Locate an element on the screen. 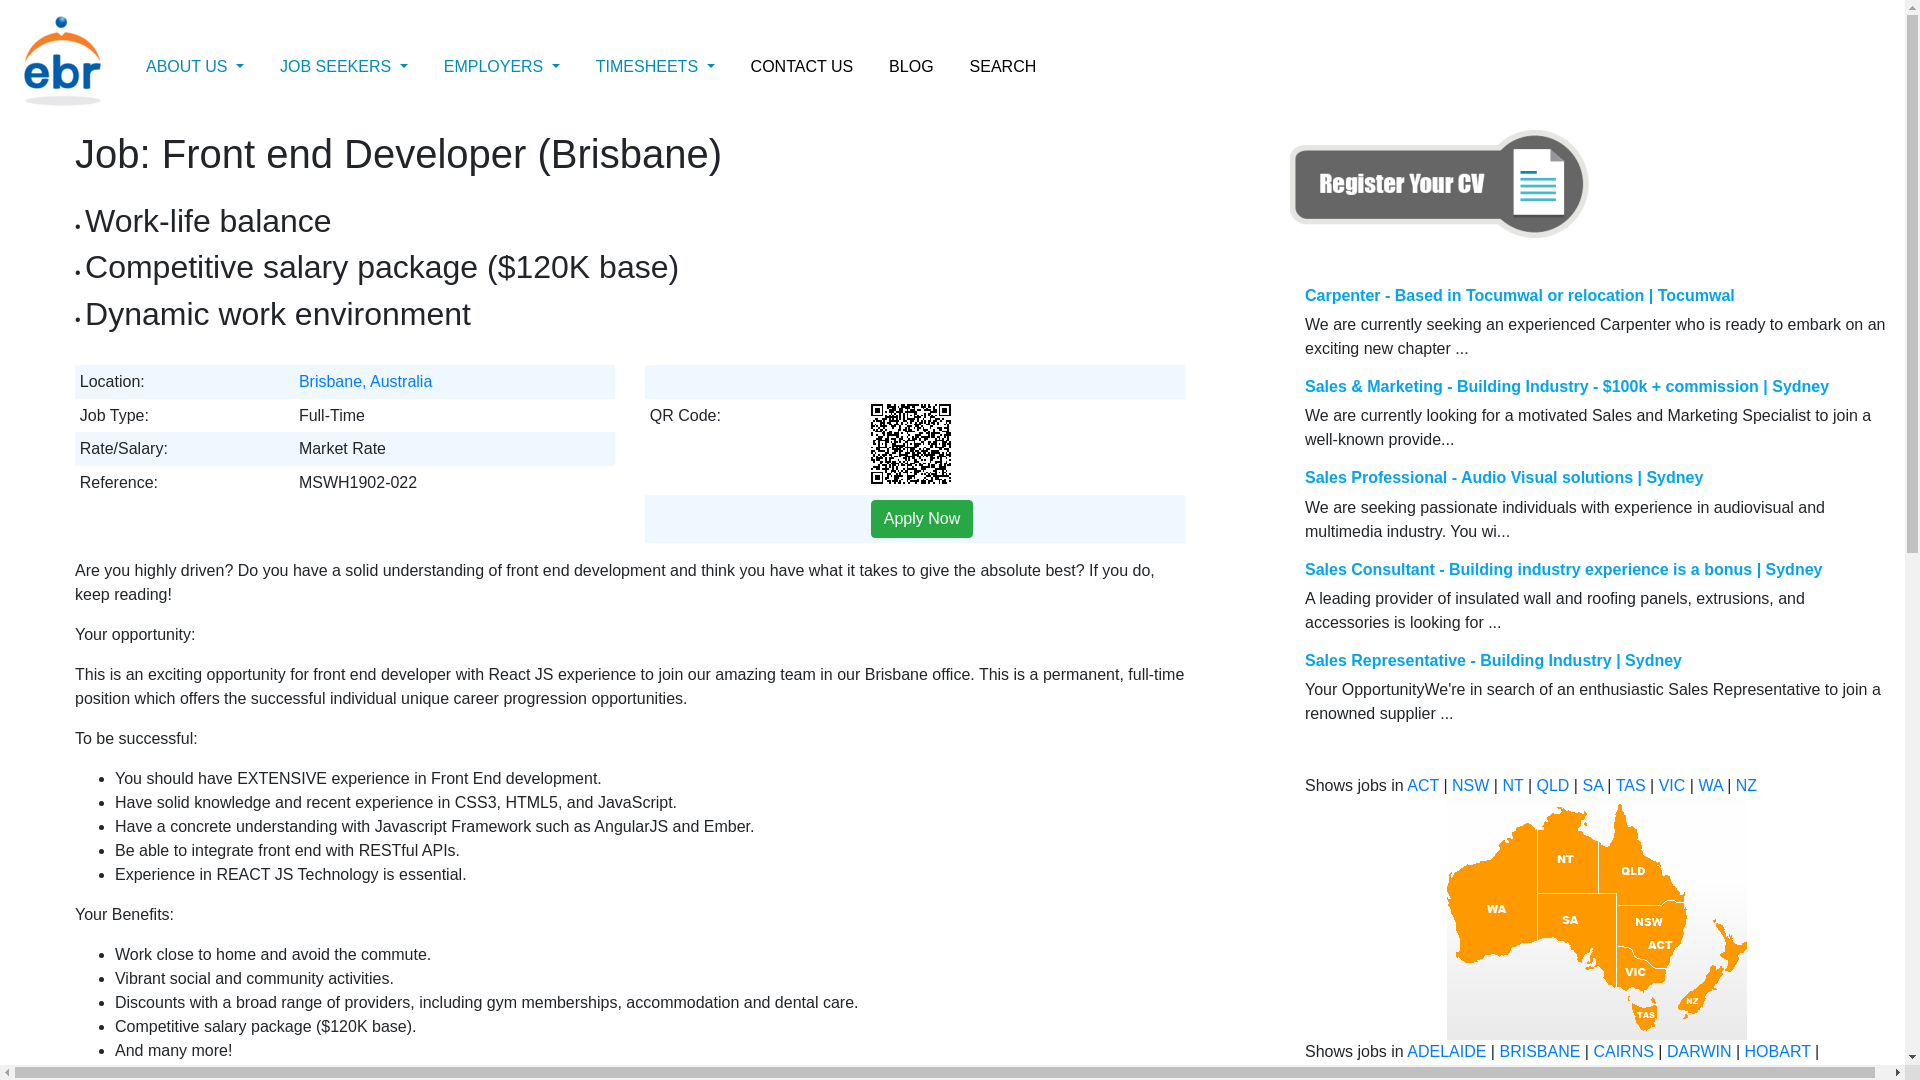 The width and height of the screenshot is (1920, 1080). CAIRNS is located at coordinates (1623, 1052).